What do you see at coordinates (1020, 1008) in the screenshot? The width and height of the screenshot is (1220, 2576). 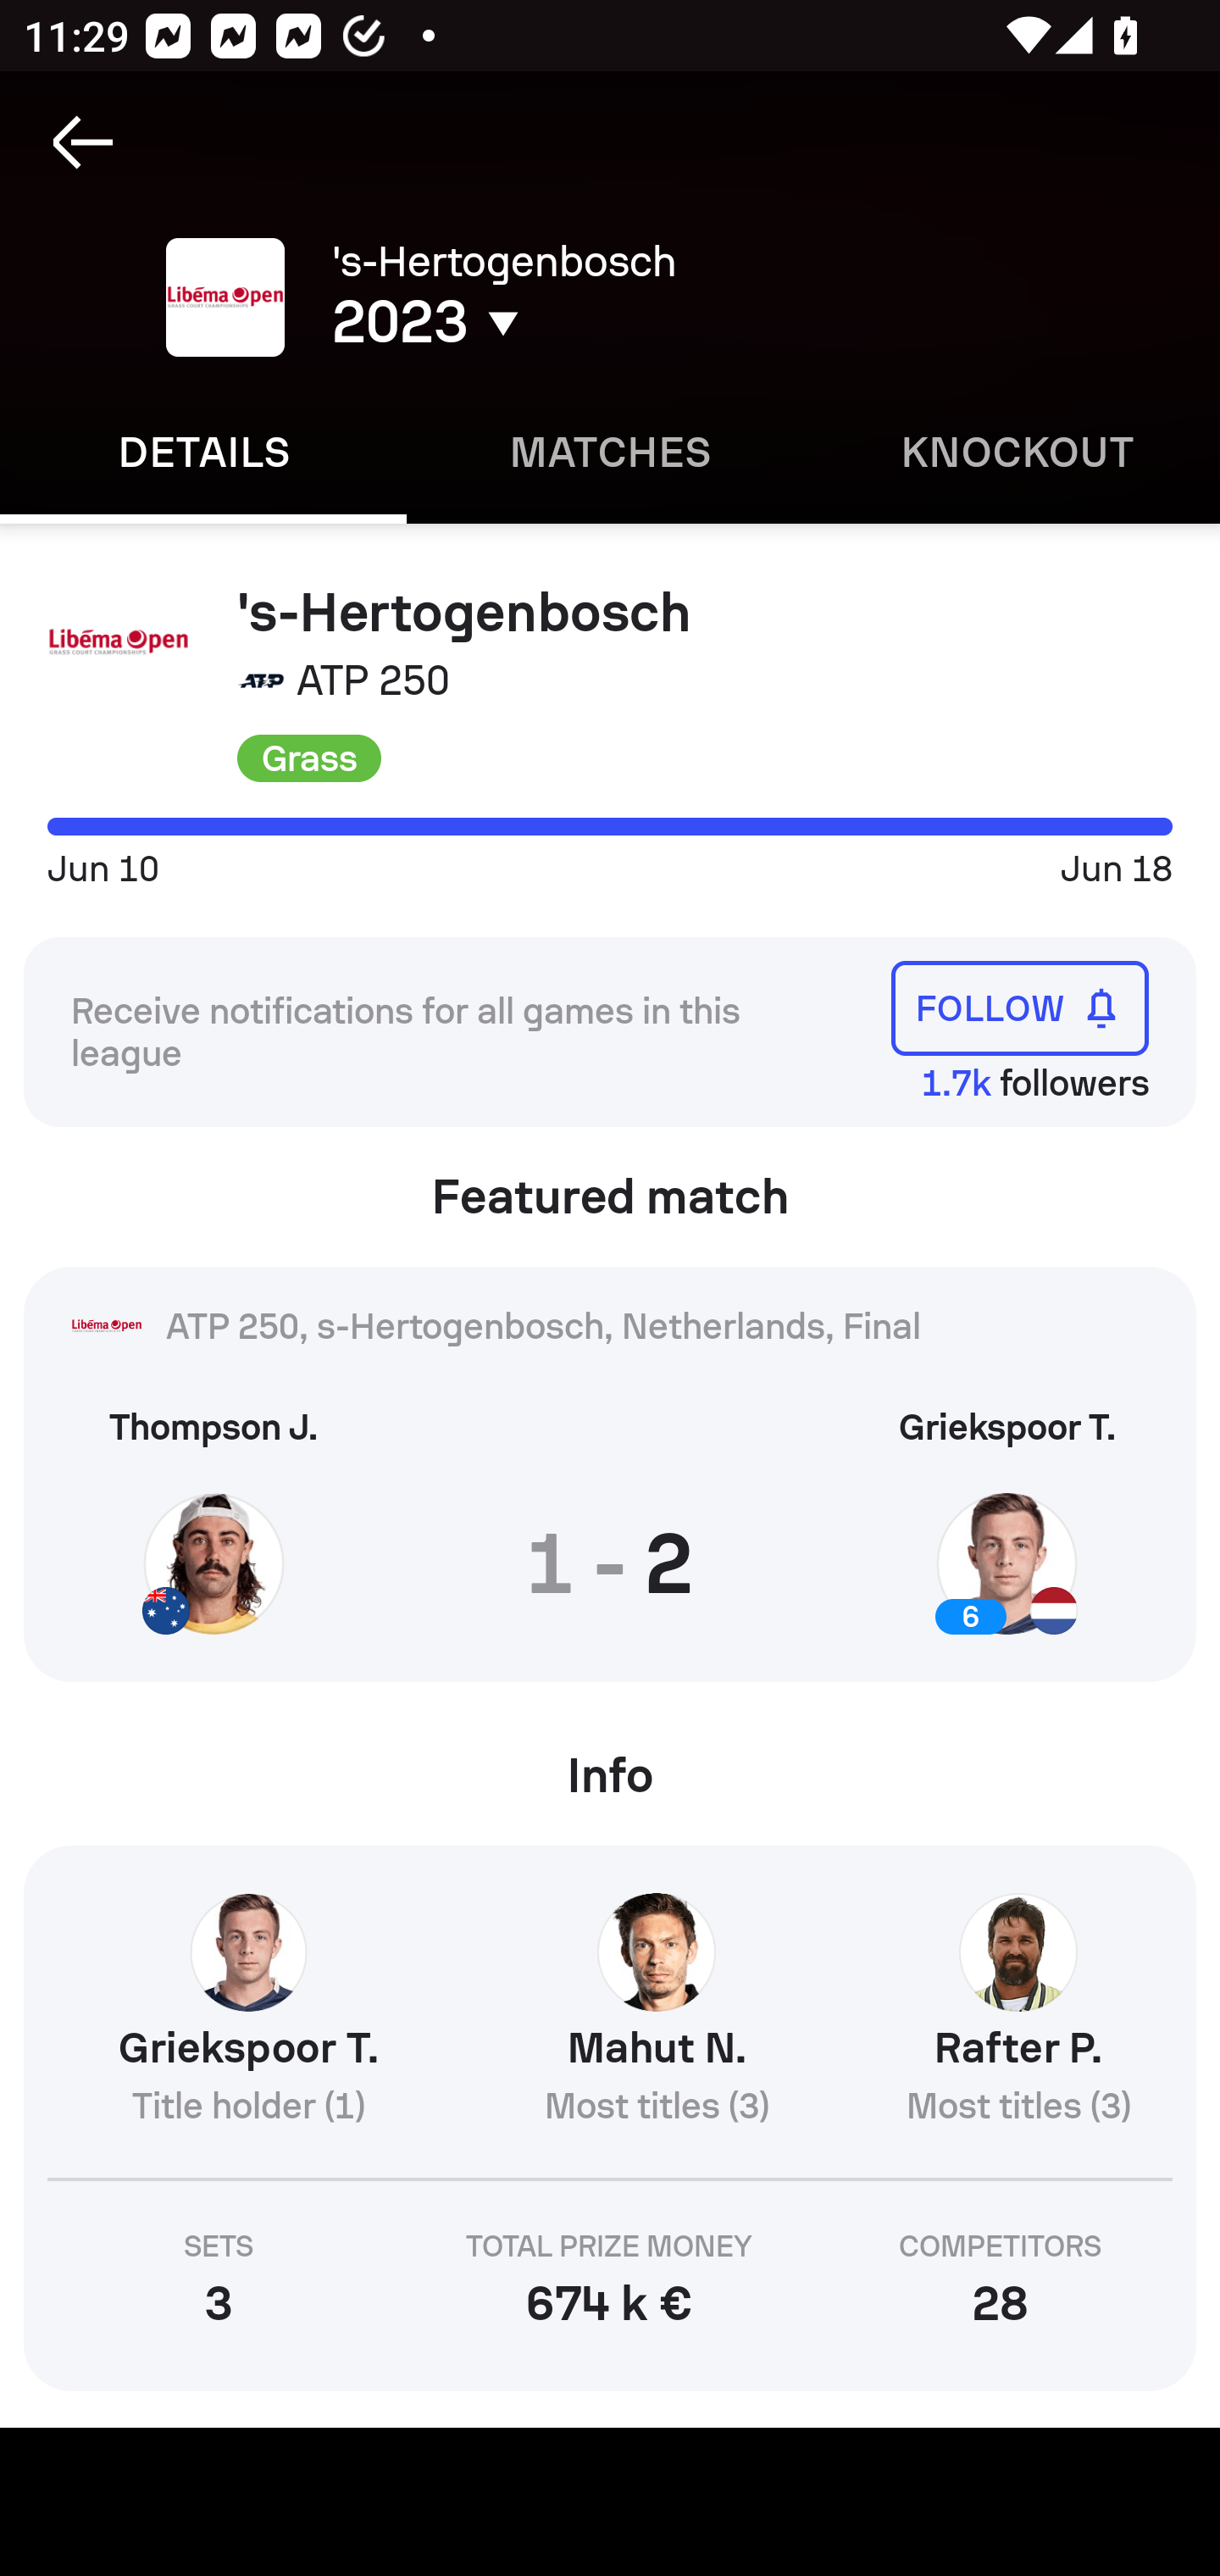 I see `FOLLOW` at bounding box center [1020, 1008].